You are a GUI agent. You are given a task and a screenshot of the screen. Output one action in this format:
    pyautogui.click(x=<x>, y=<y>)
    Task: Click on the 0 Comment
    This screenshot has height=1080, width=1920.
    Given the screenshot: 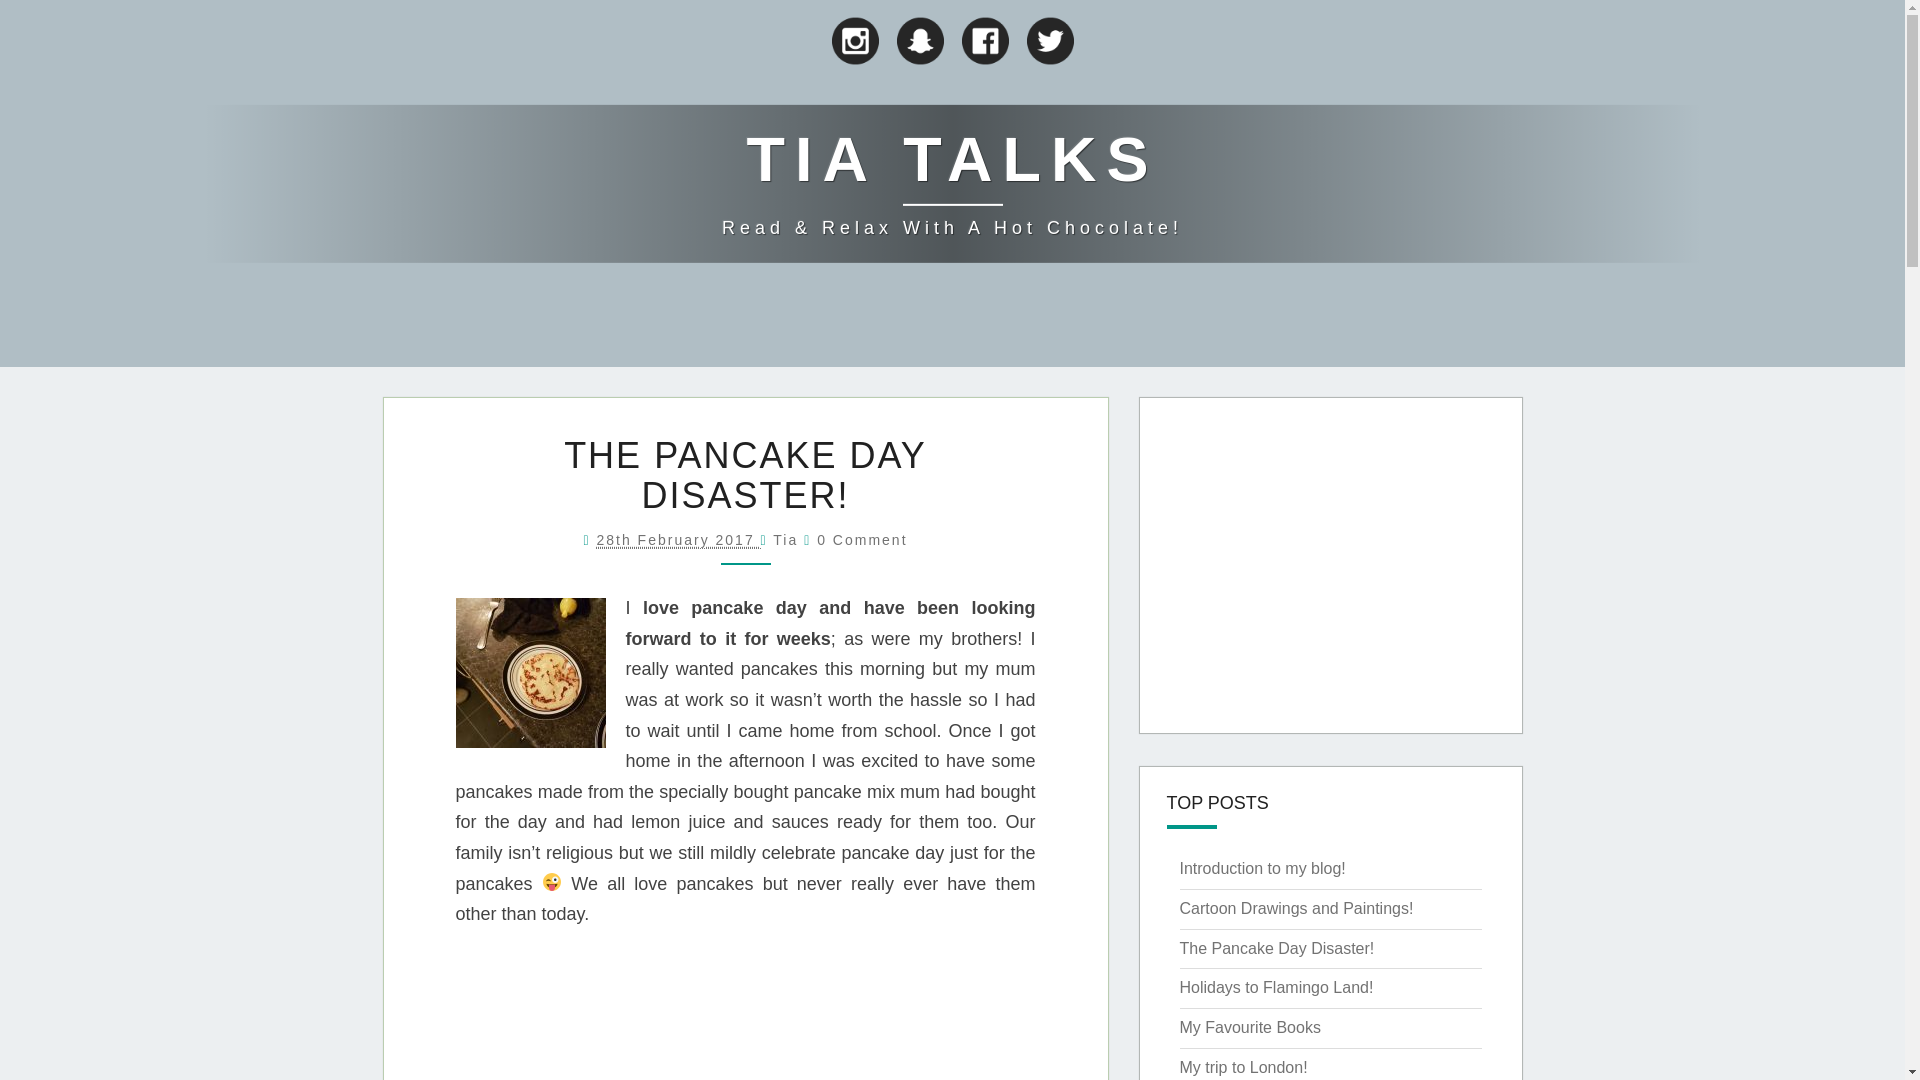 What is the action you would take?
    pyautogui.click(x=862, y=540)
    